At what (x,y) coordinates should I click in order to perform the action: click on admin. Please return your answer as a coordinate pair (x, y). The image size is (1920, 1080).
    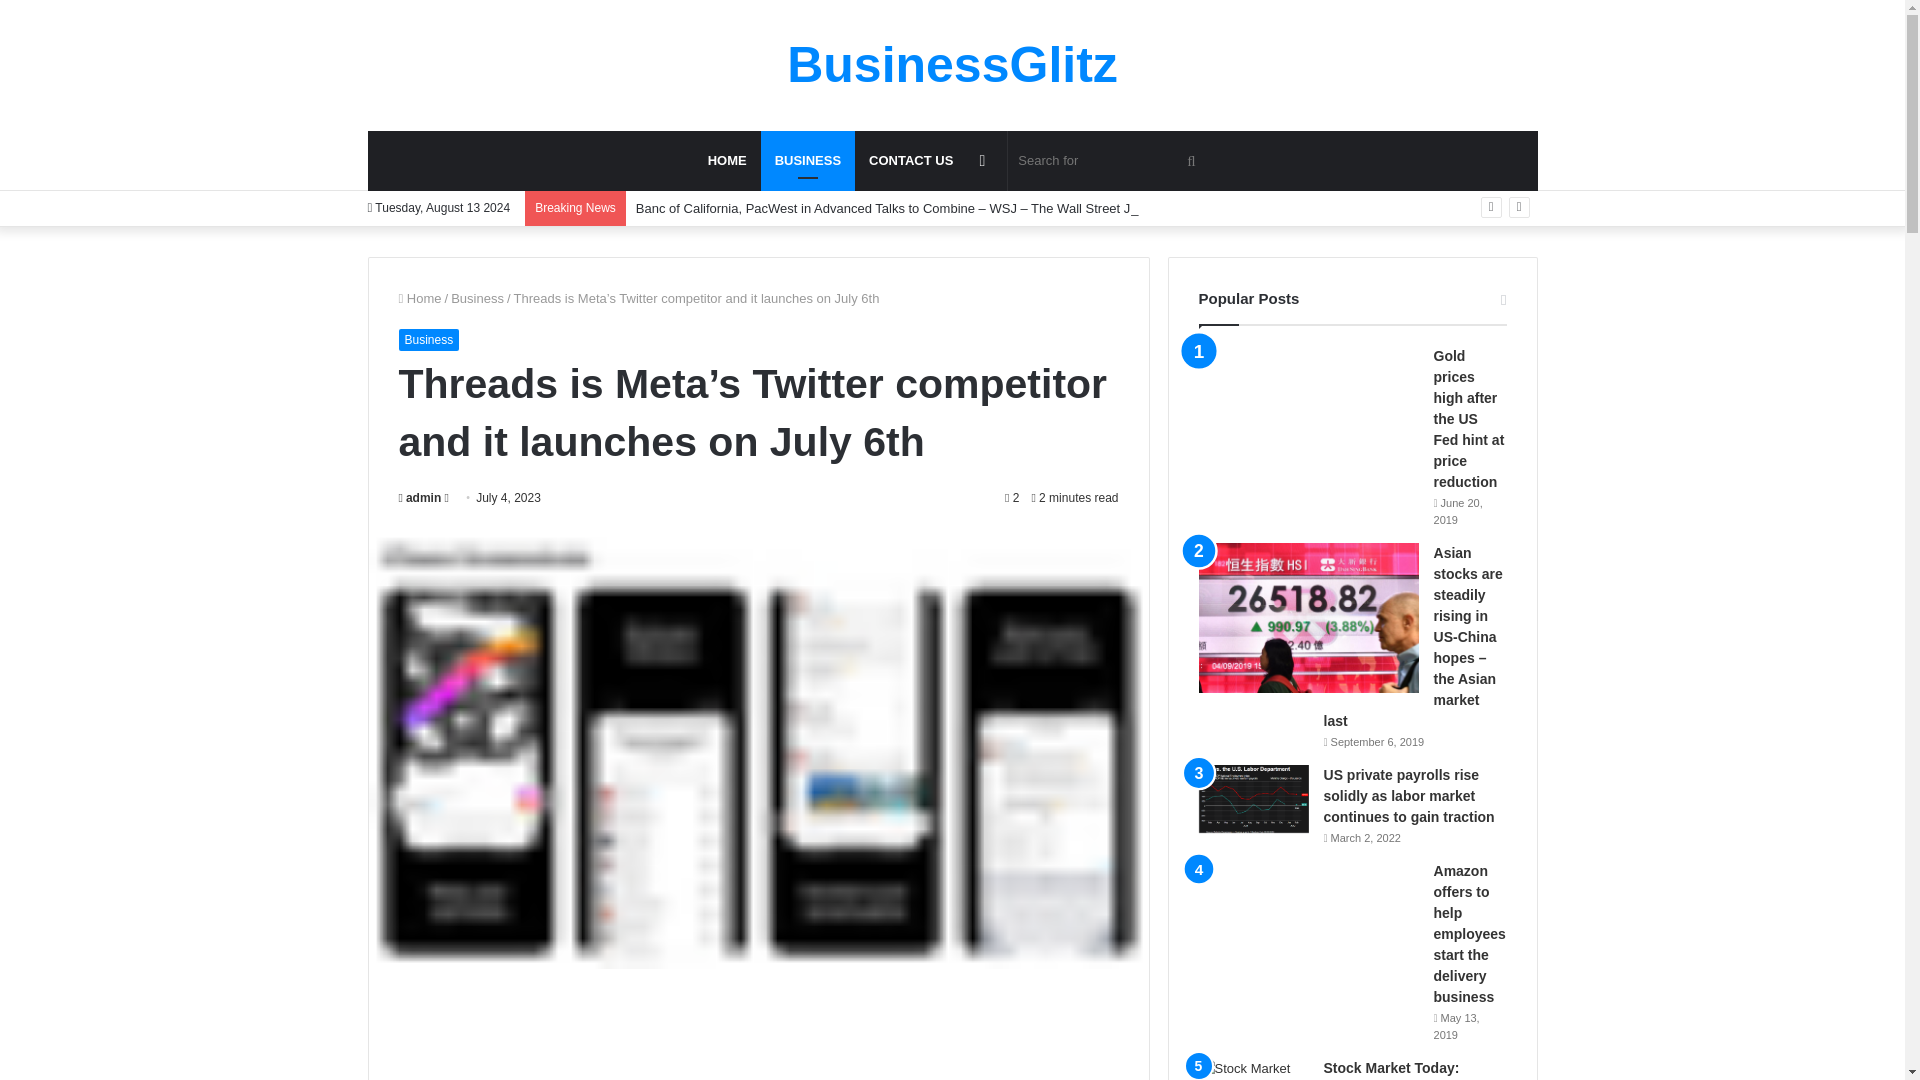
    Looking at the image, I should click on (419, 498).